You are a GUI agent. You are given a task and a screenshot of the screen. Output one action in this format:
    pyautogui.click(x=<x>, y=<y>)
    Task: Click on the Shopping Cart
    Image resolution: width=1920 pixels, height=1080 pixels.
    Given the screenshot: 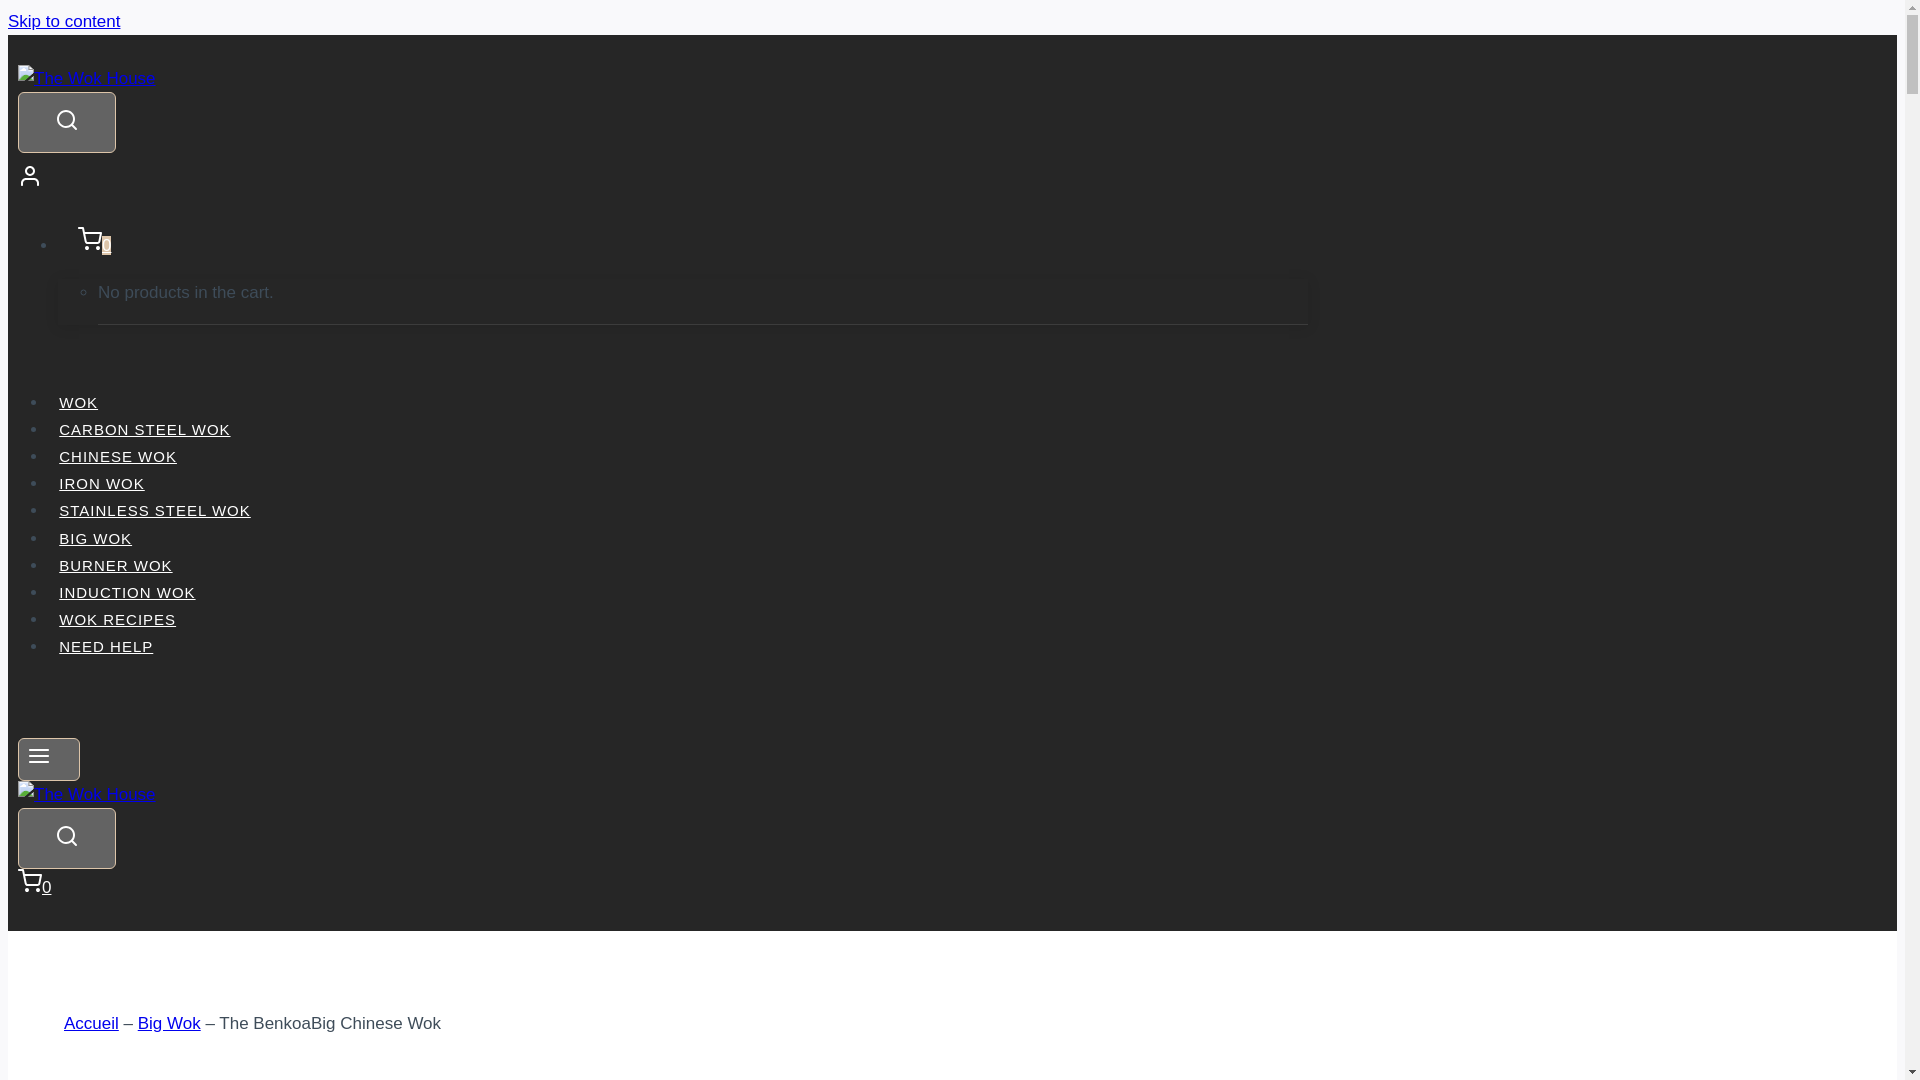 What is the action you would take?
    pyautogui.click(x=90, y=238)
    